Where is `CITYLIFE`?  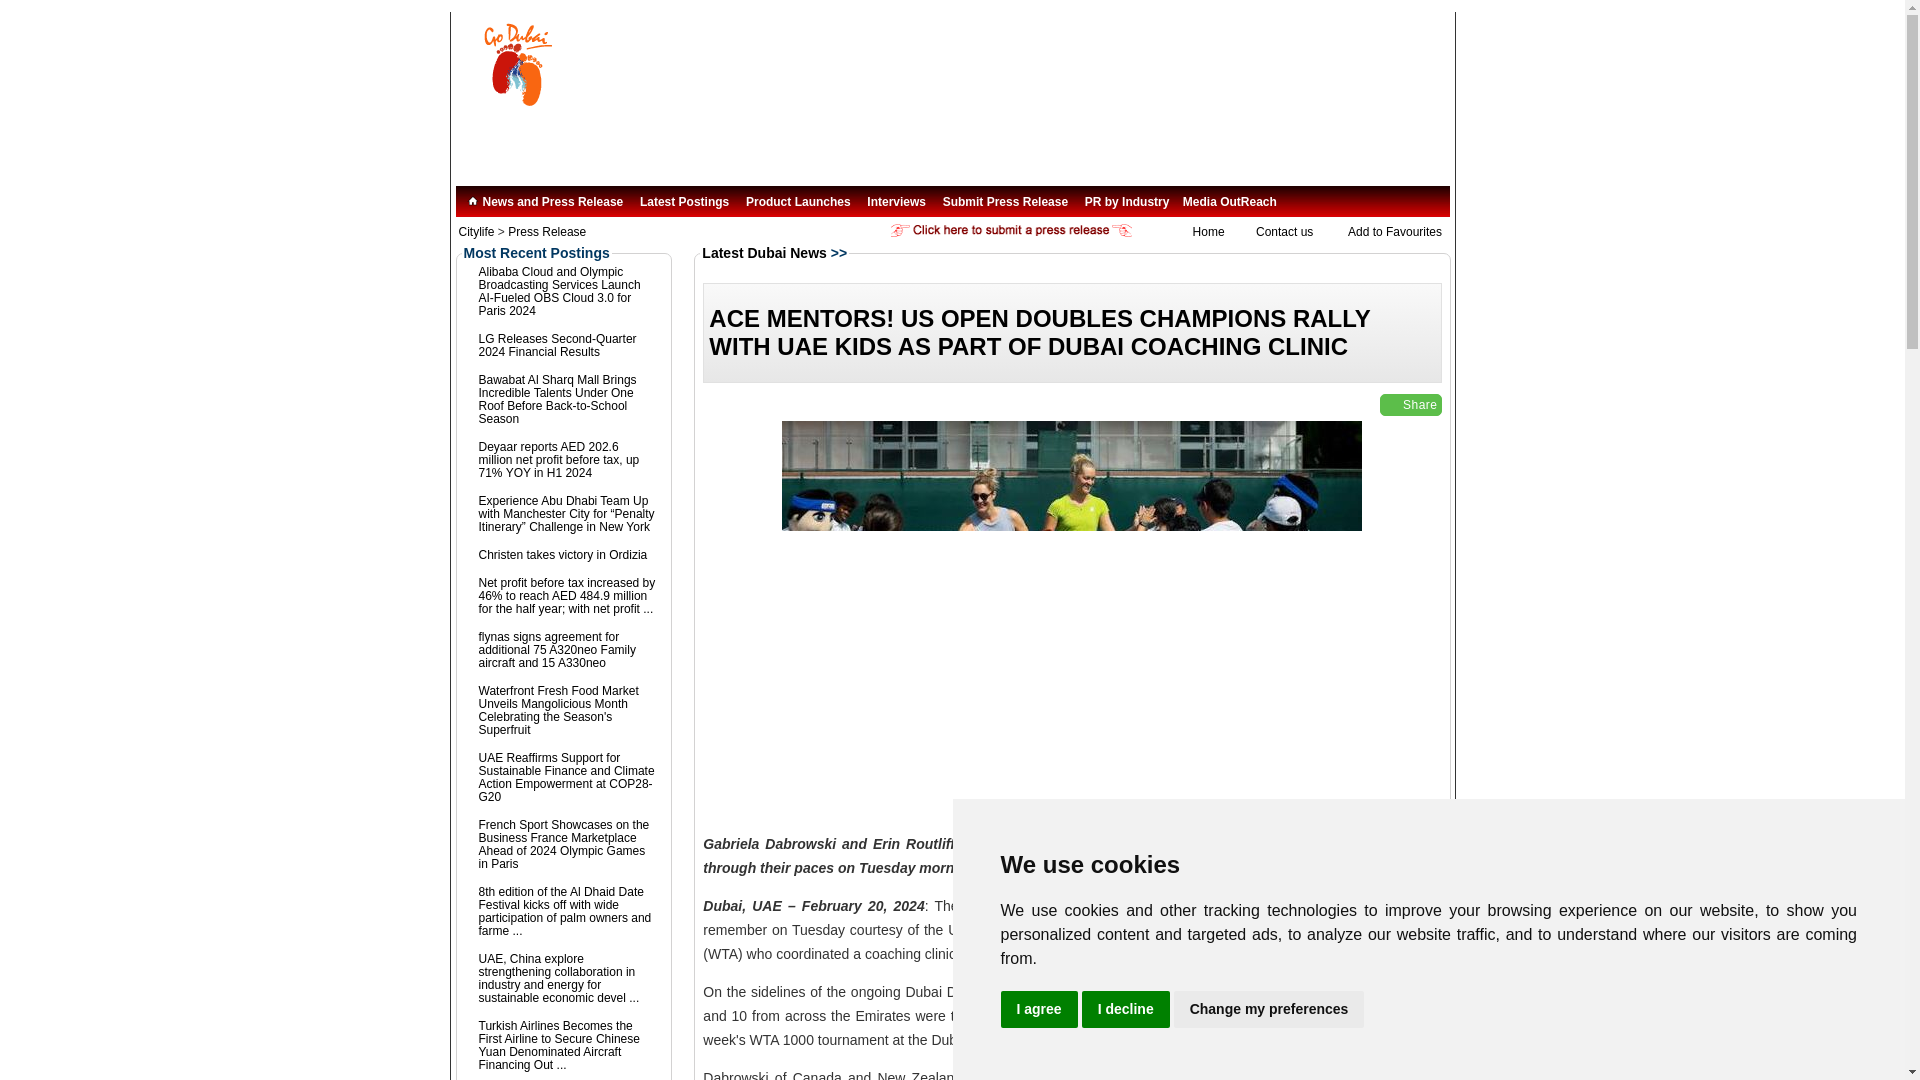 CITYLIFE is located at coordinates (592, 142).